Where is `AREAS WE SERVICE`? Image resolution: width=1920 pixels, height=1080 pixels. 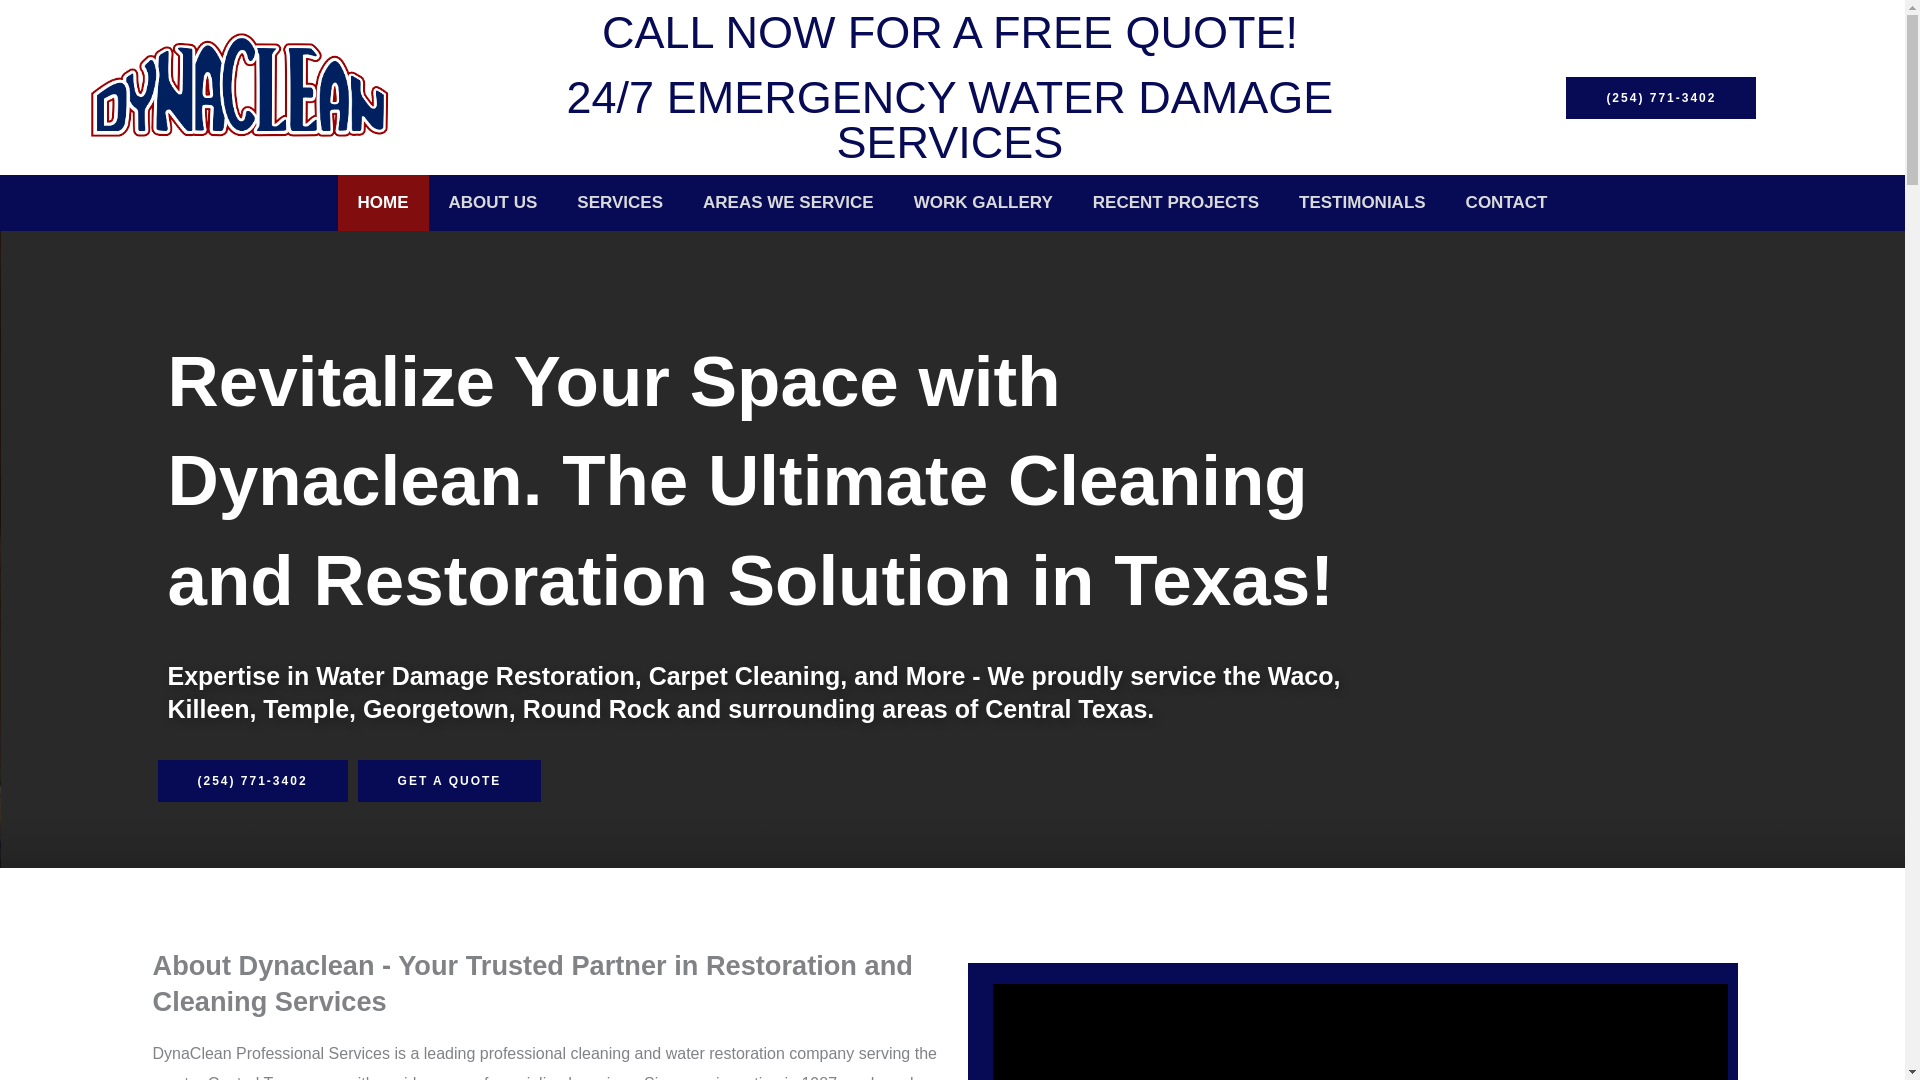 AREAS WE SERVICE is located at coordinates (788, 202).